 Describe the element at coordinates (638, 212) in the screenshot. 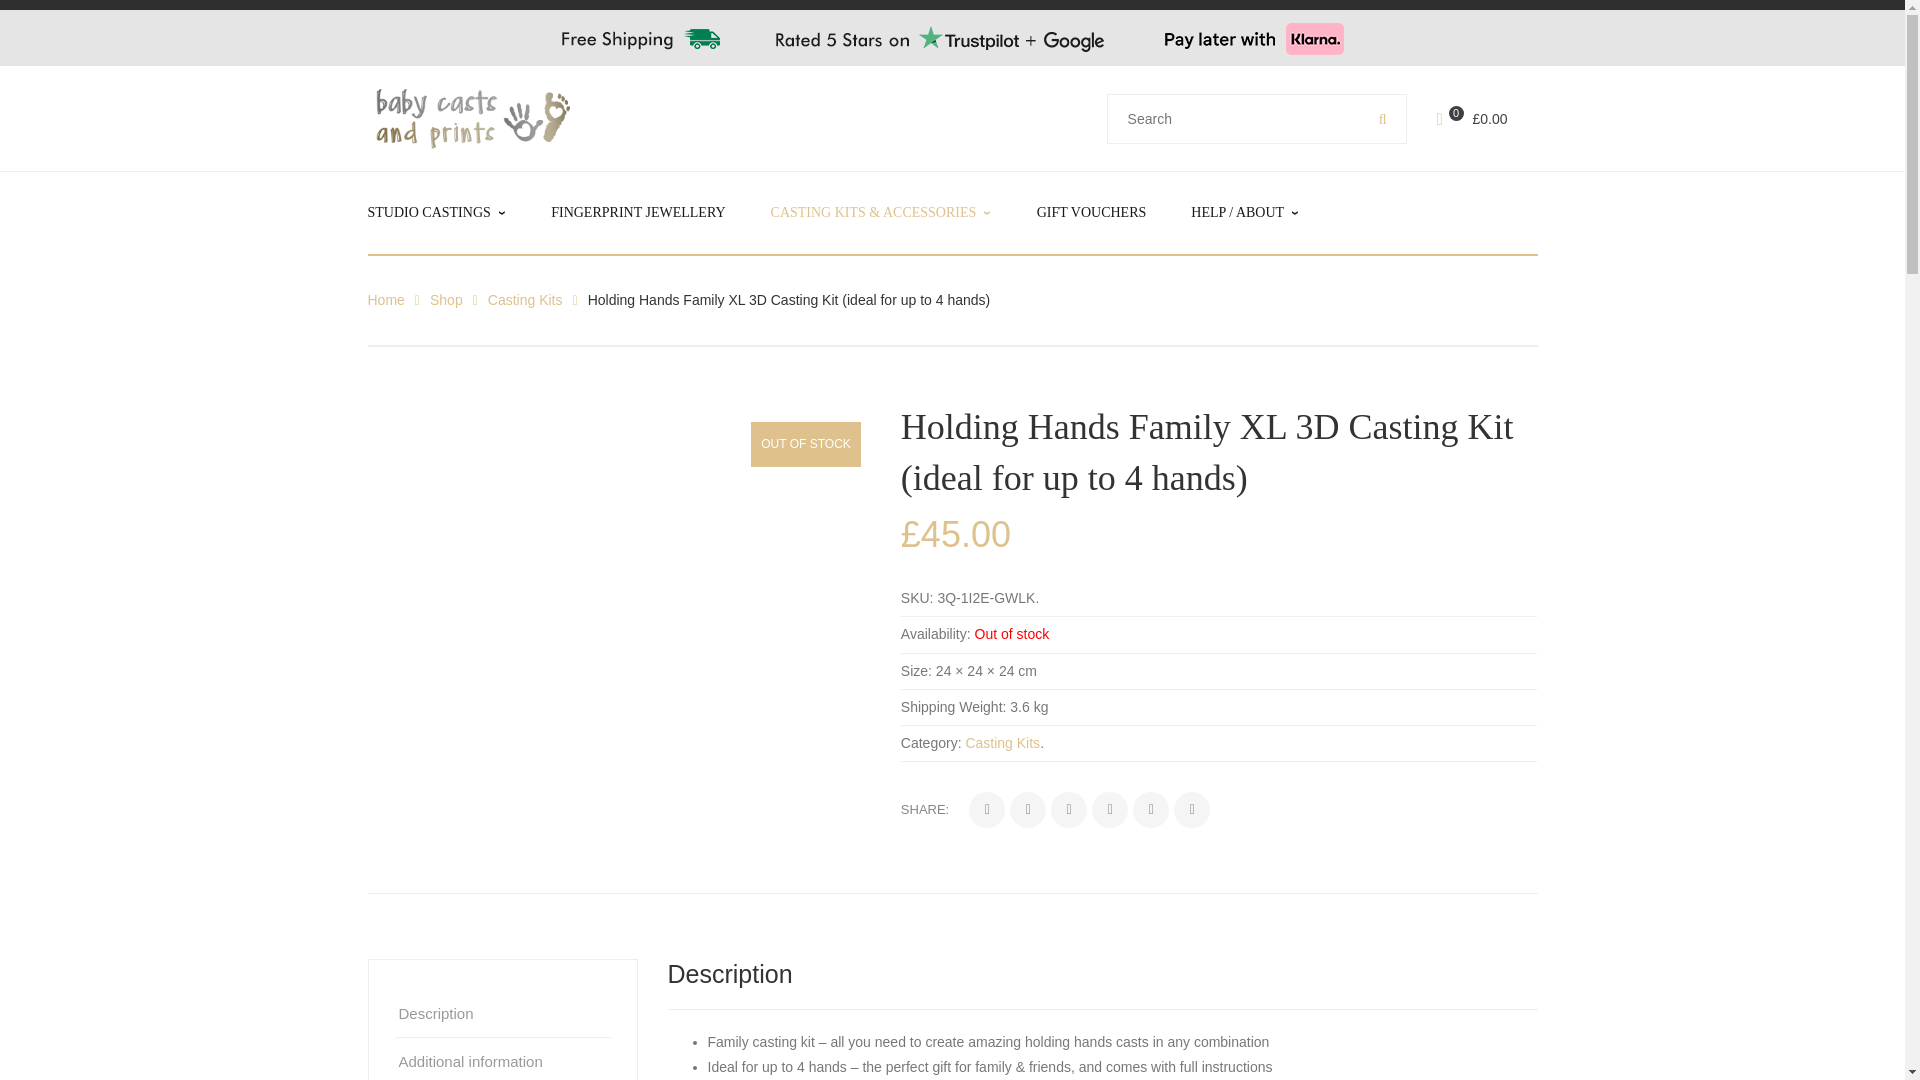

I see `FINGERPRINT JEWELLERY` at that location.